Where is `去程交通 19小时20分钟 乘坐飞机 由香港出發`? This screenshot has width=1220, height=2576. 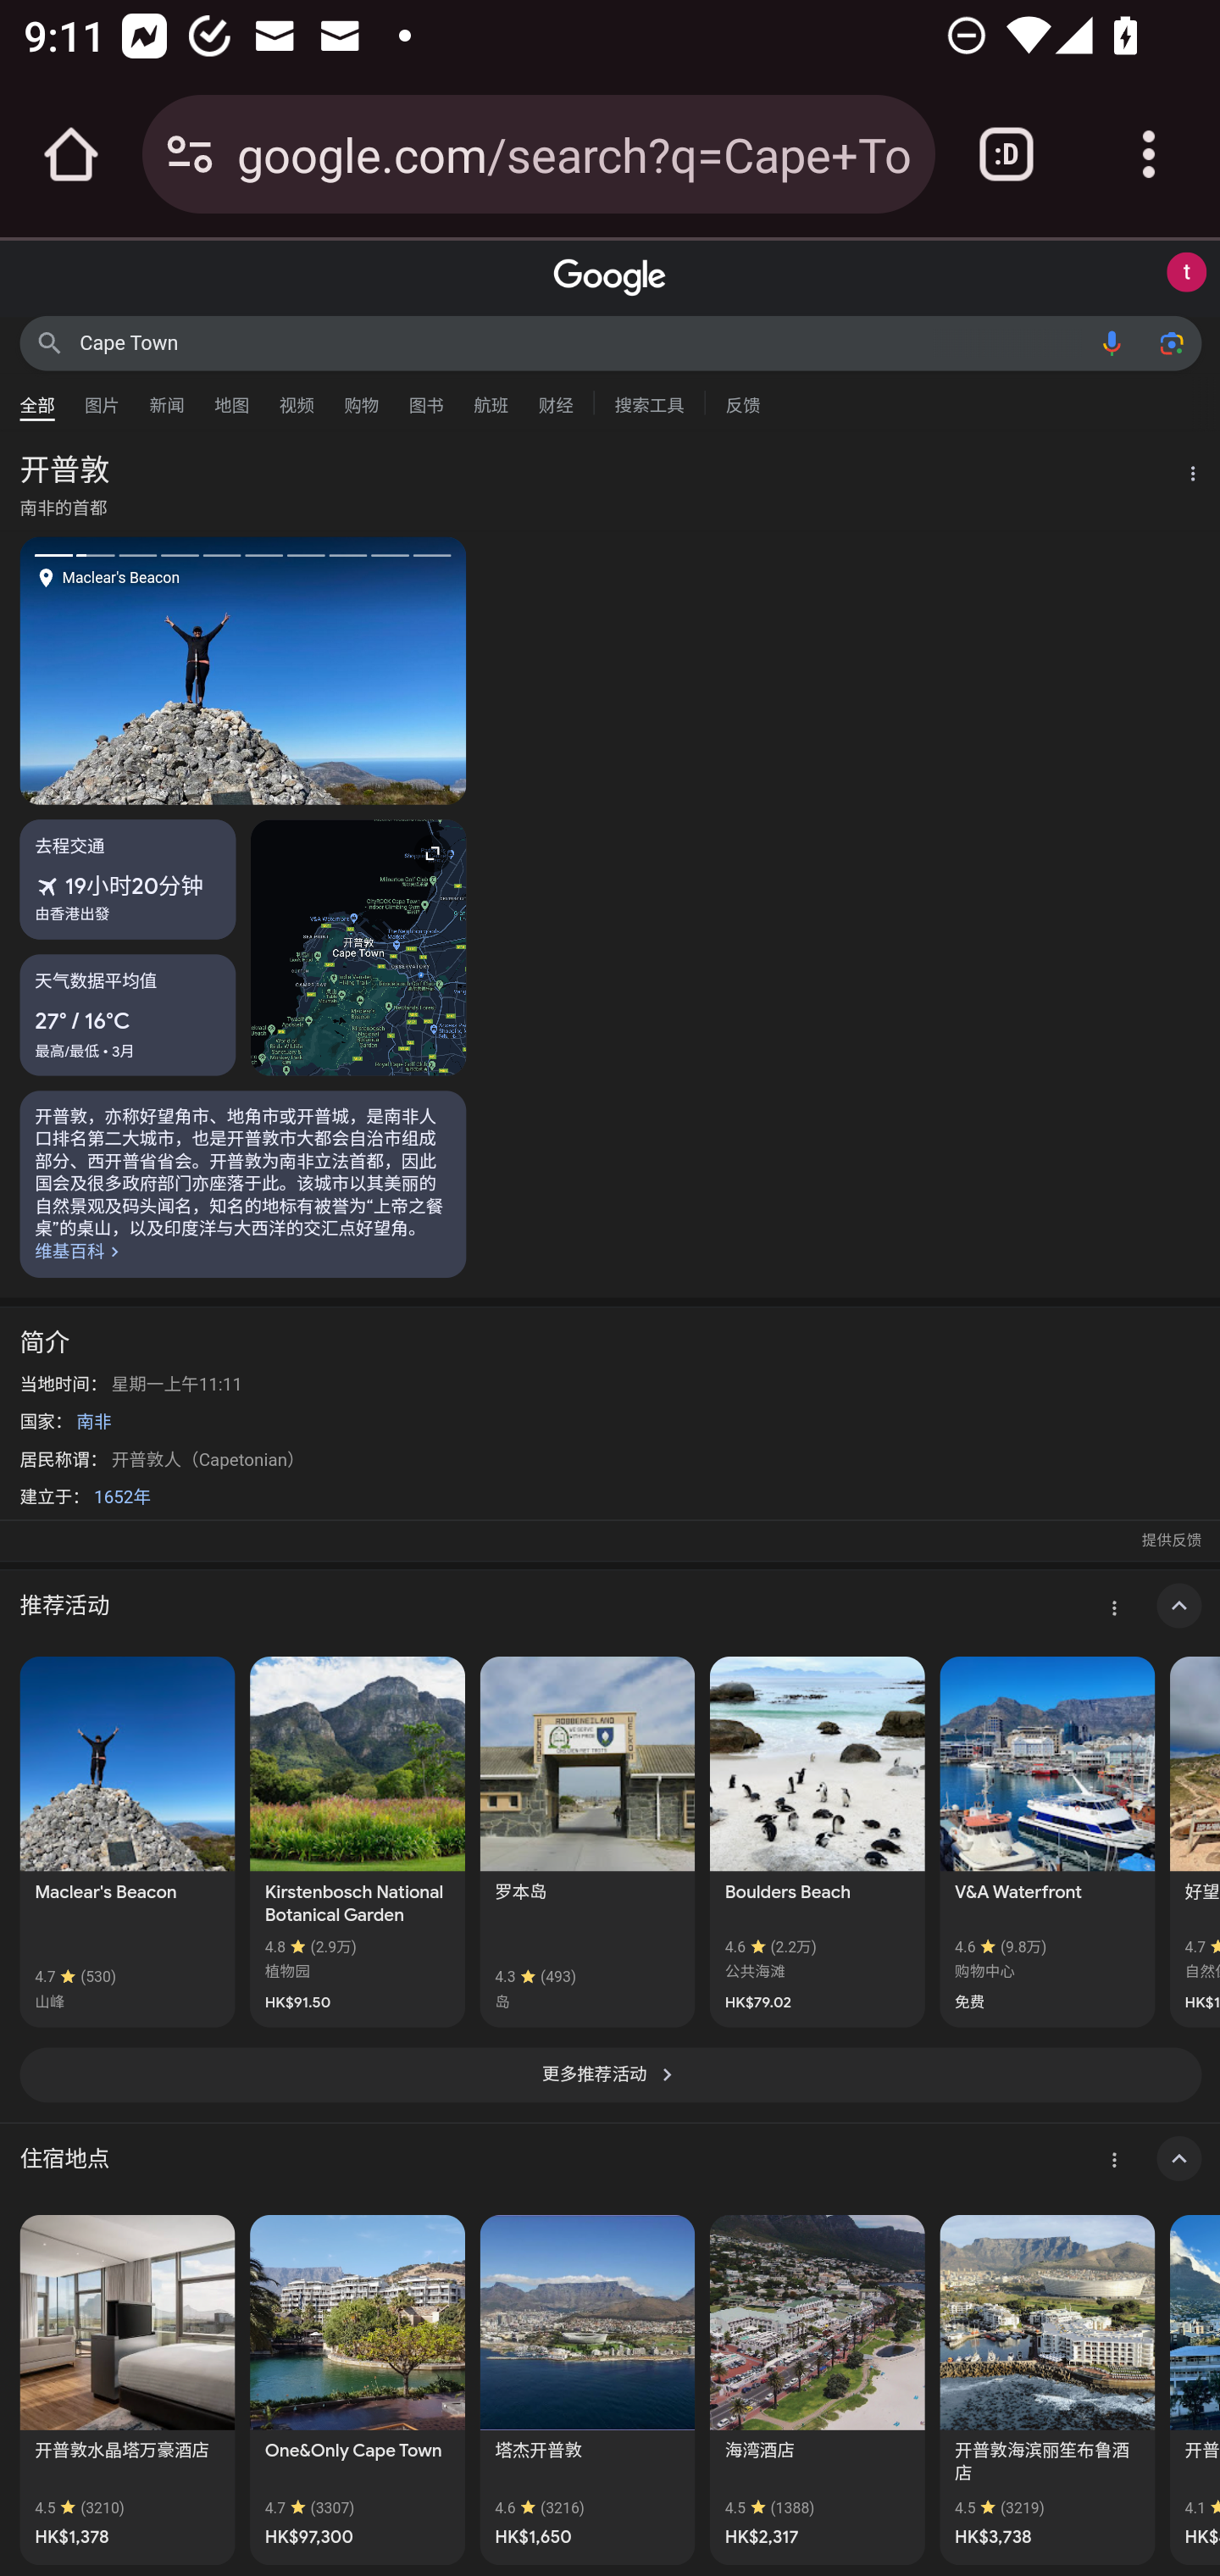
去程交通 19小时20分钟 乘坐飞机 由香港出發 is located at coordinates (128, 880).